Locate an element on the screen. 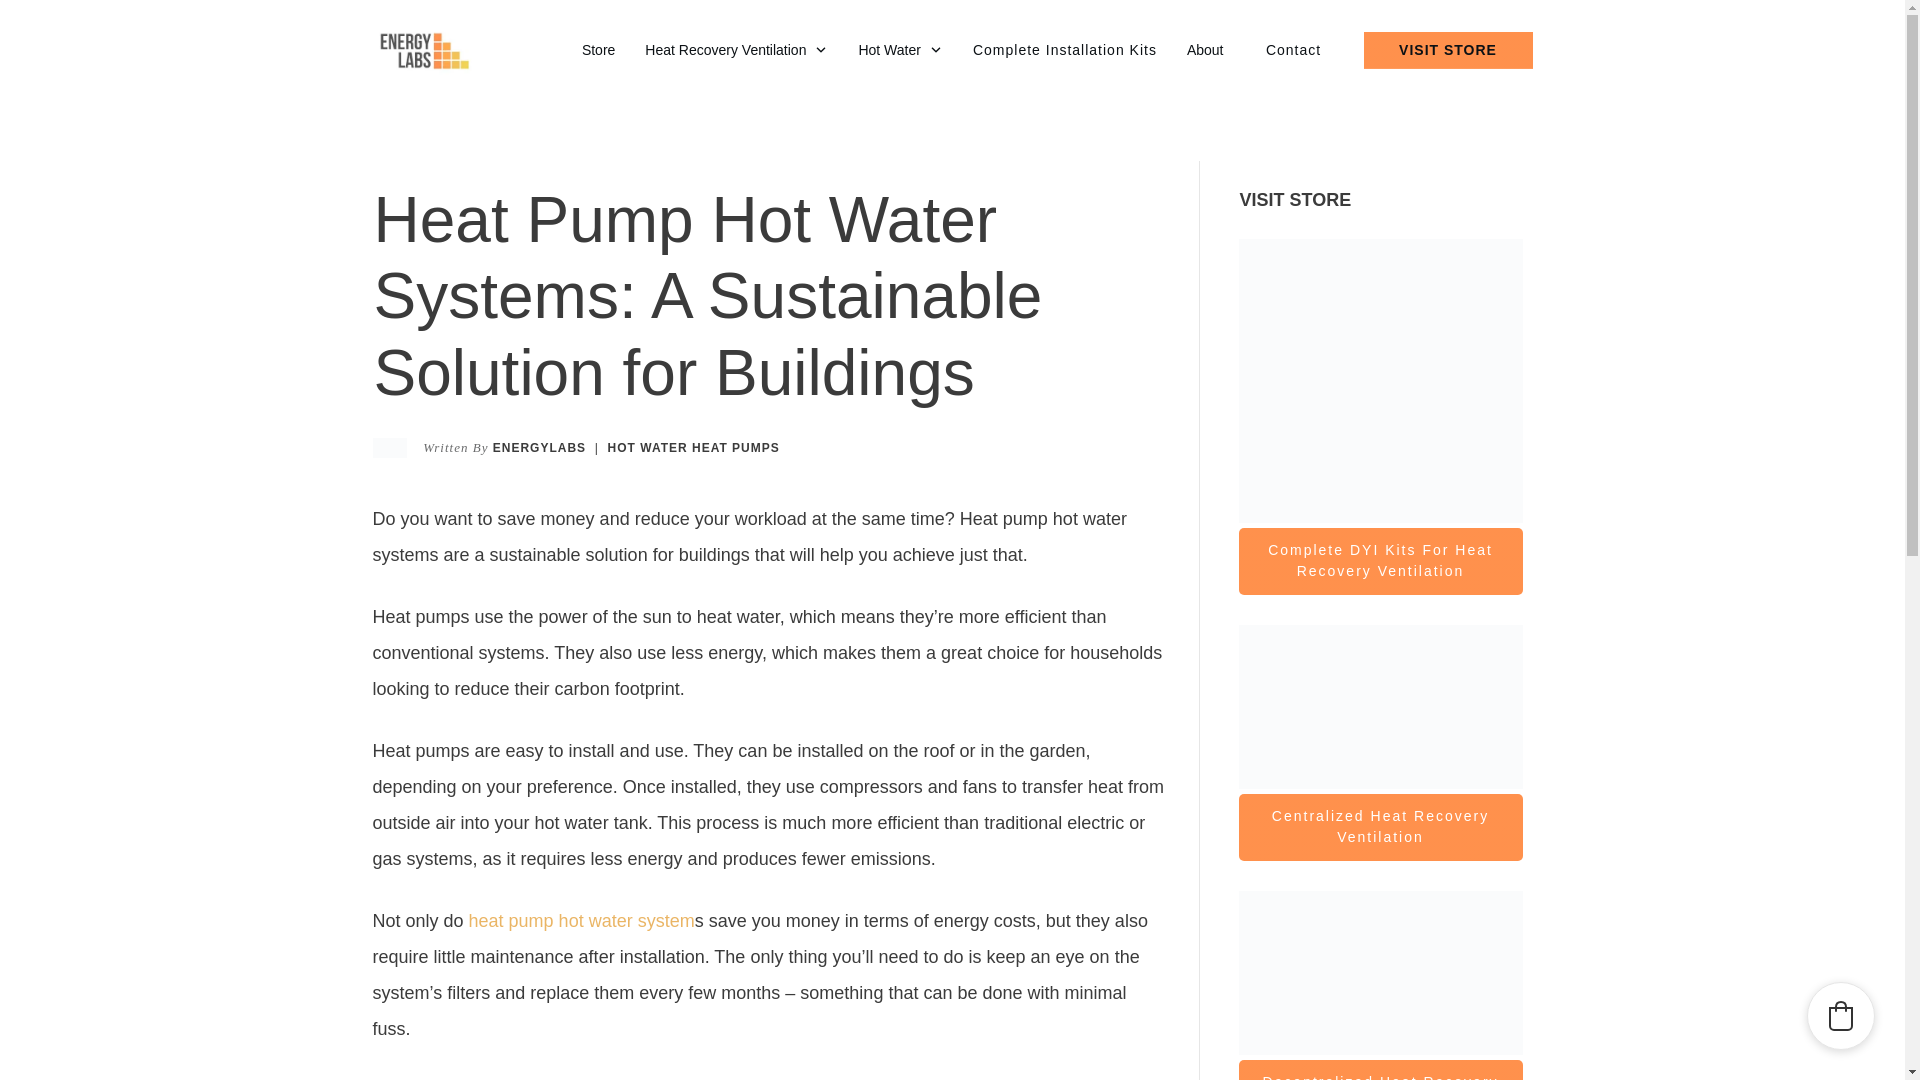 The width and height of the screenshot is (1920, 1080). energylabs-1982507127 is located at coordinates (1380, 707).